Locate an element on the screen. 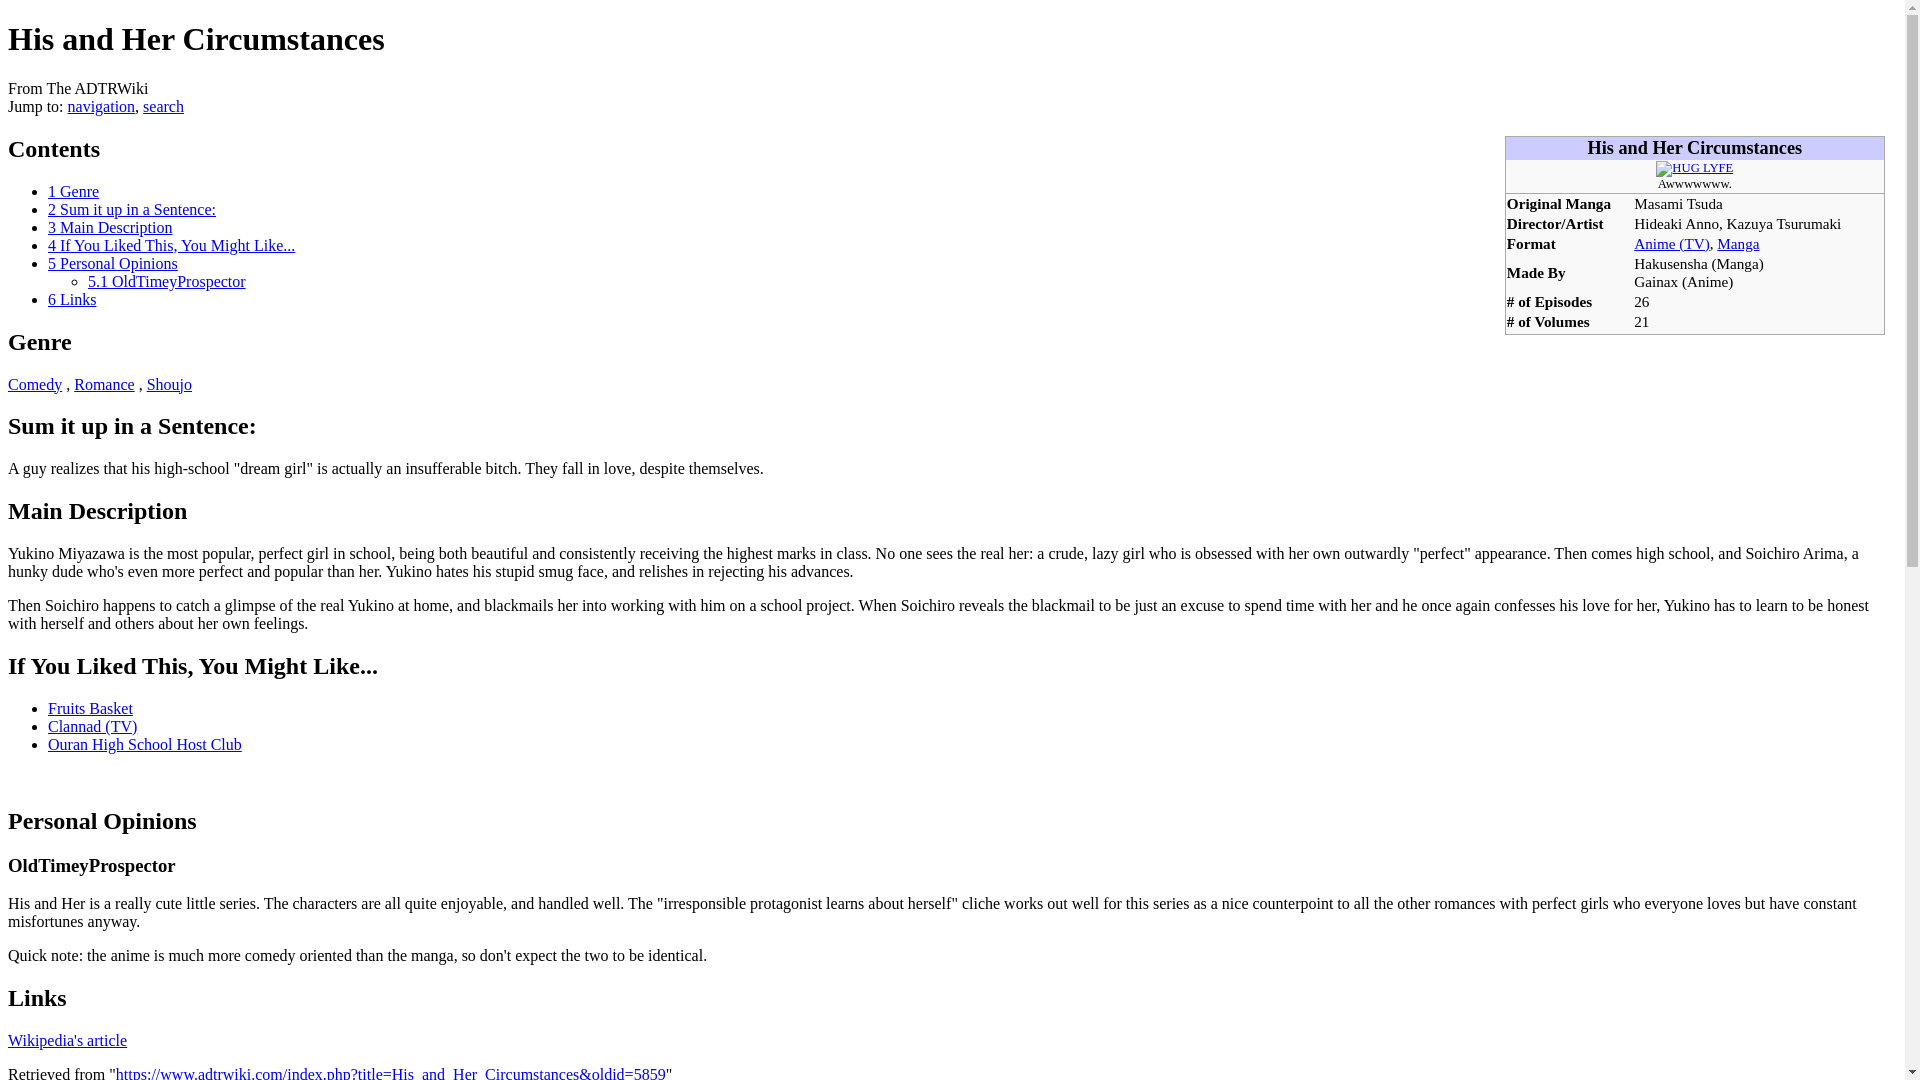 The height and width of the screenshot is (1080, 1920). Category:Shoujo is located at coordinates (170, 384).